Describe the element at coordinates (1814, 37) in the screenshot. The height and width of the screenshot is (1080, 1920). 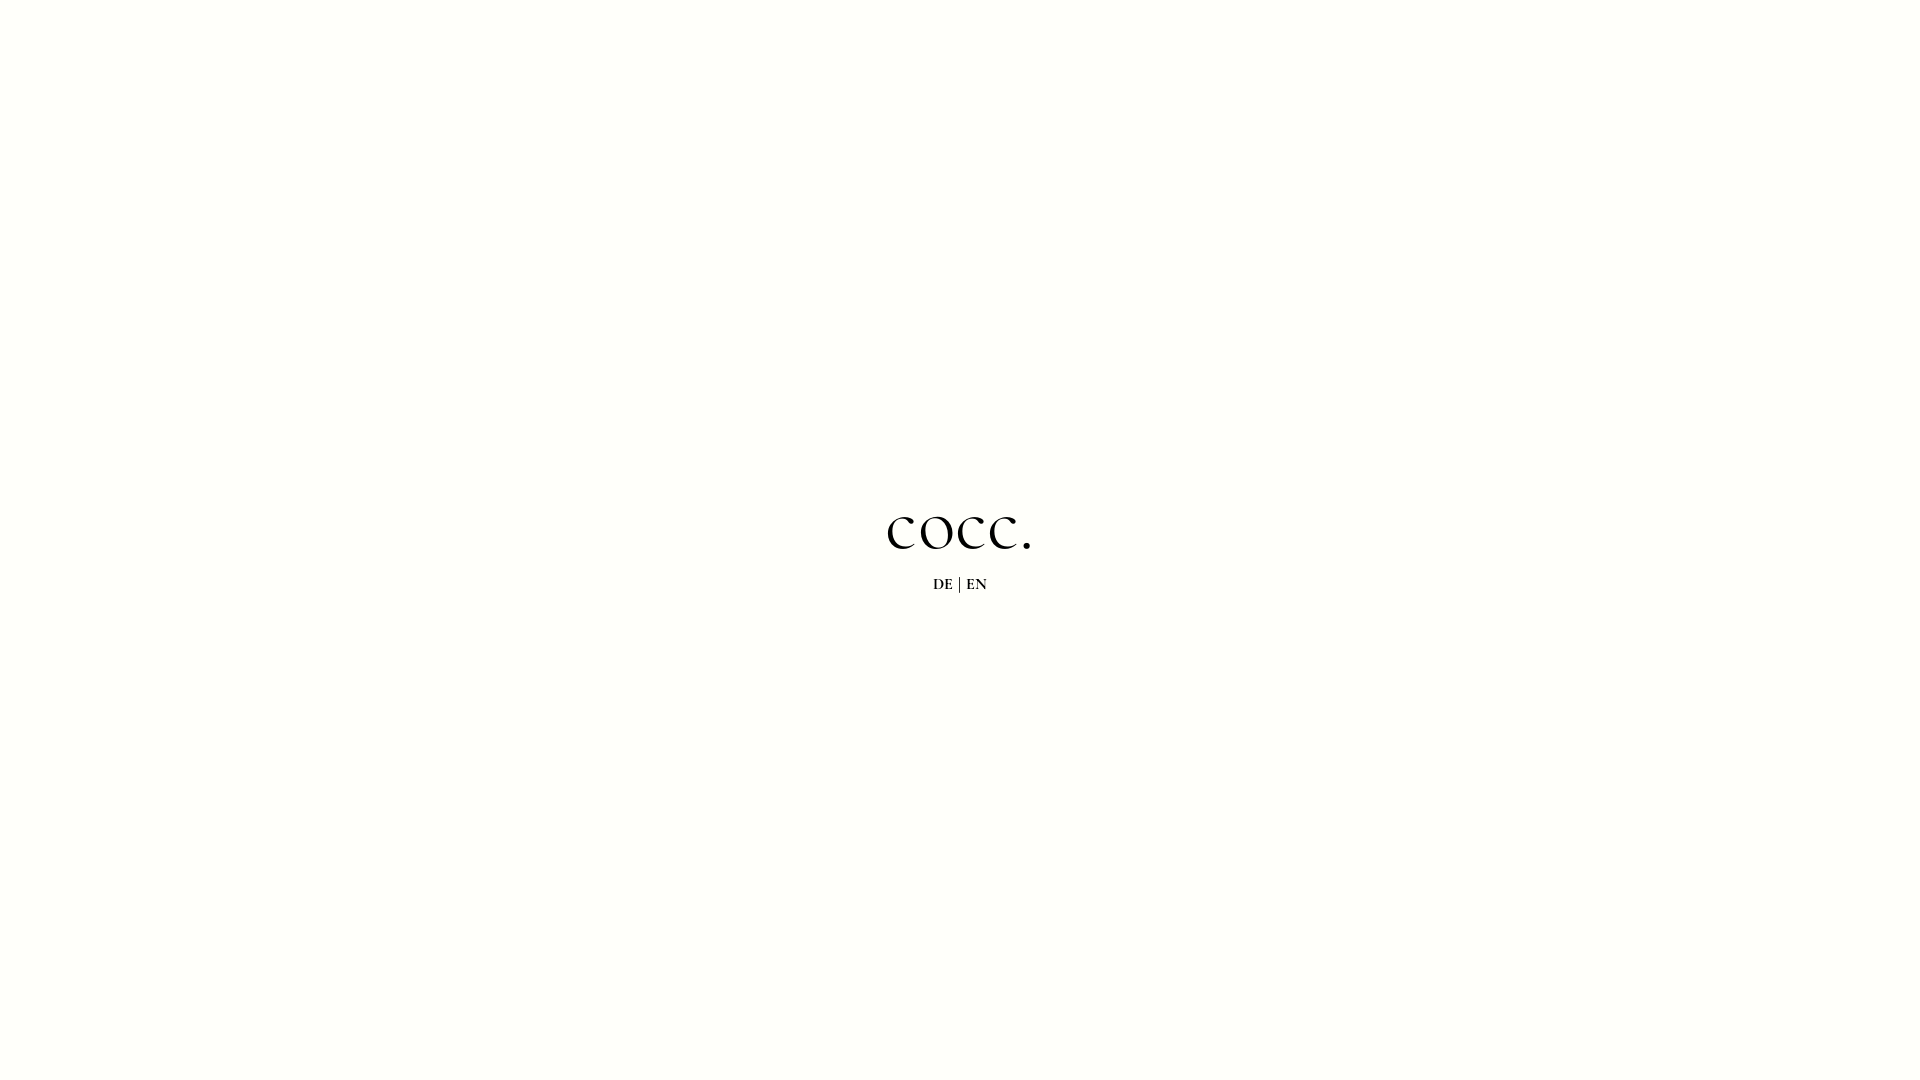
I see `Projekte` at that location.